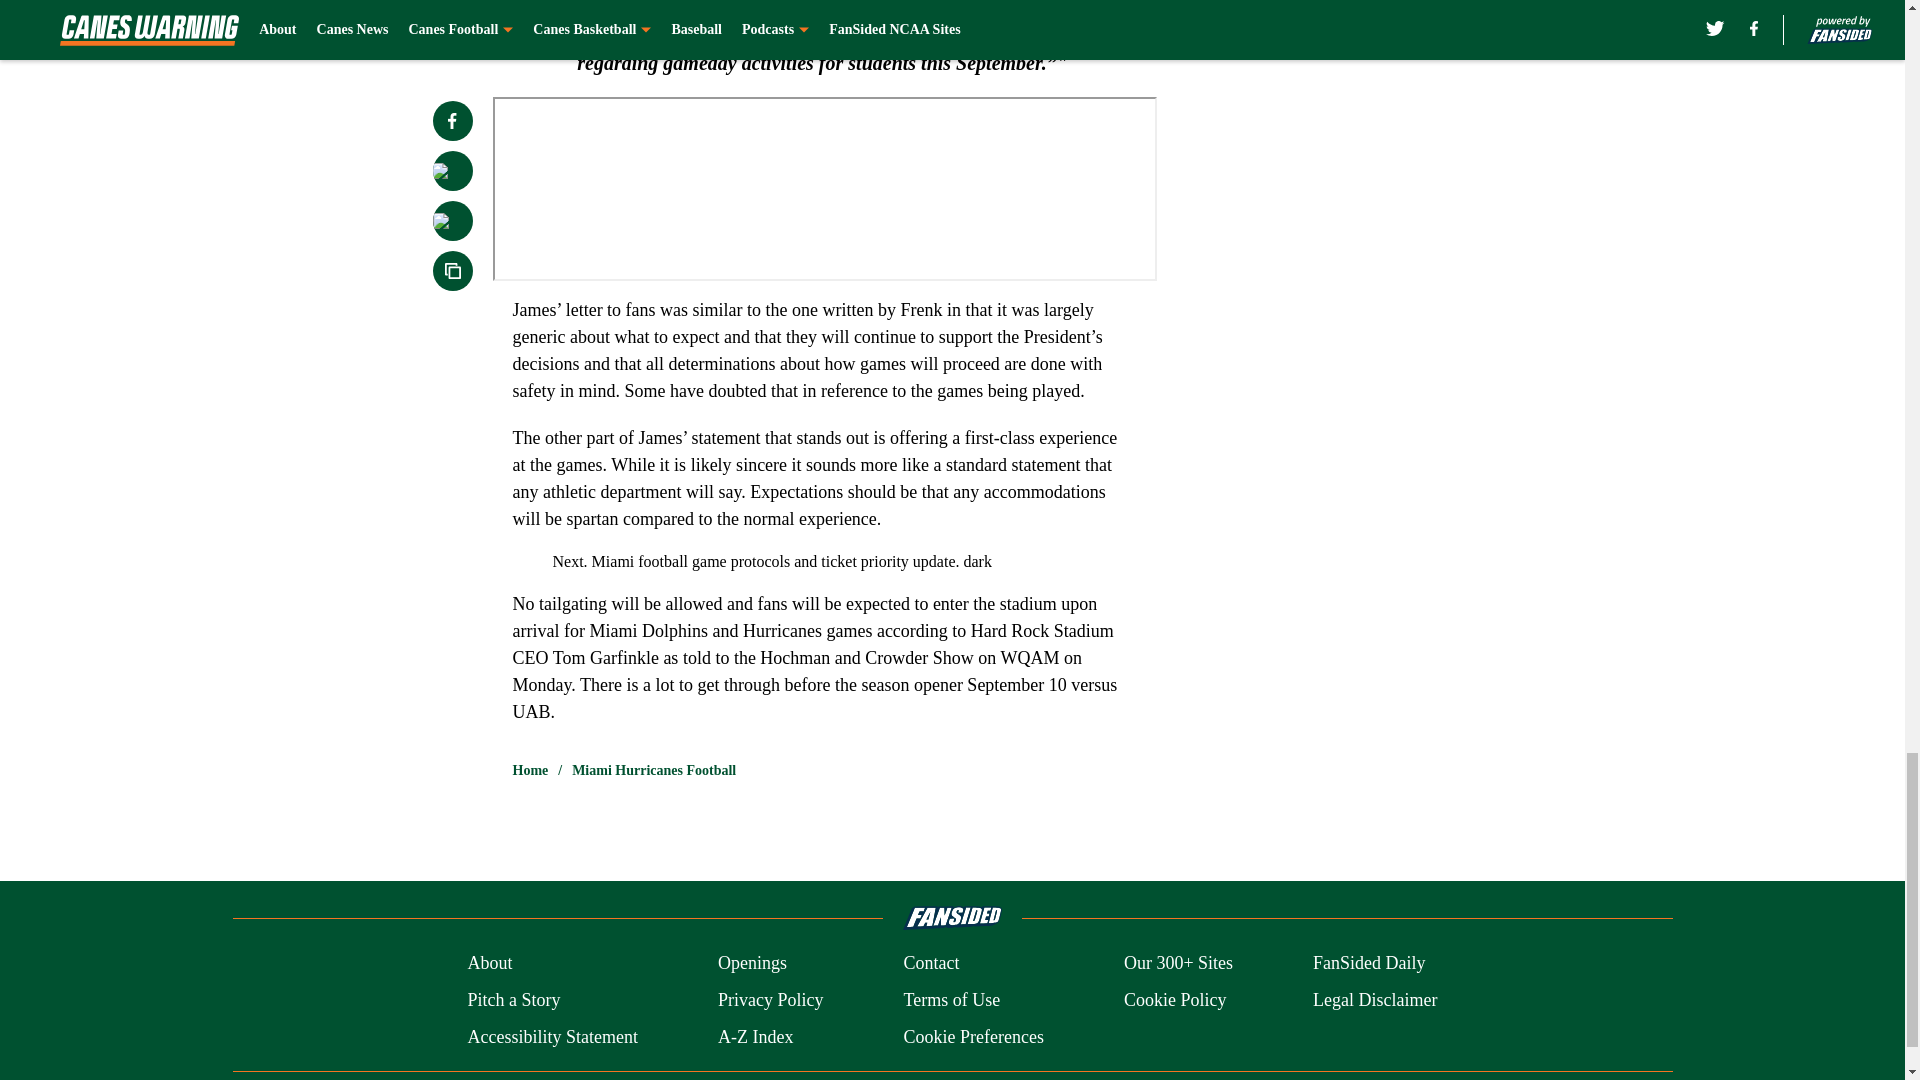 The height and width of the screenshot is (1080, 1920). I want to click on Privacy Policy, so click(770, 1000).